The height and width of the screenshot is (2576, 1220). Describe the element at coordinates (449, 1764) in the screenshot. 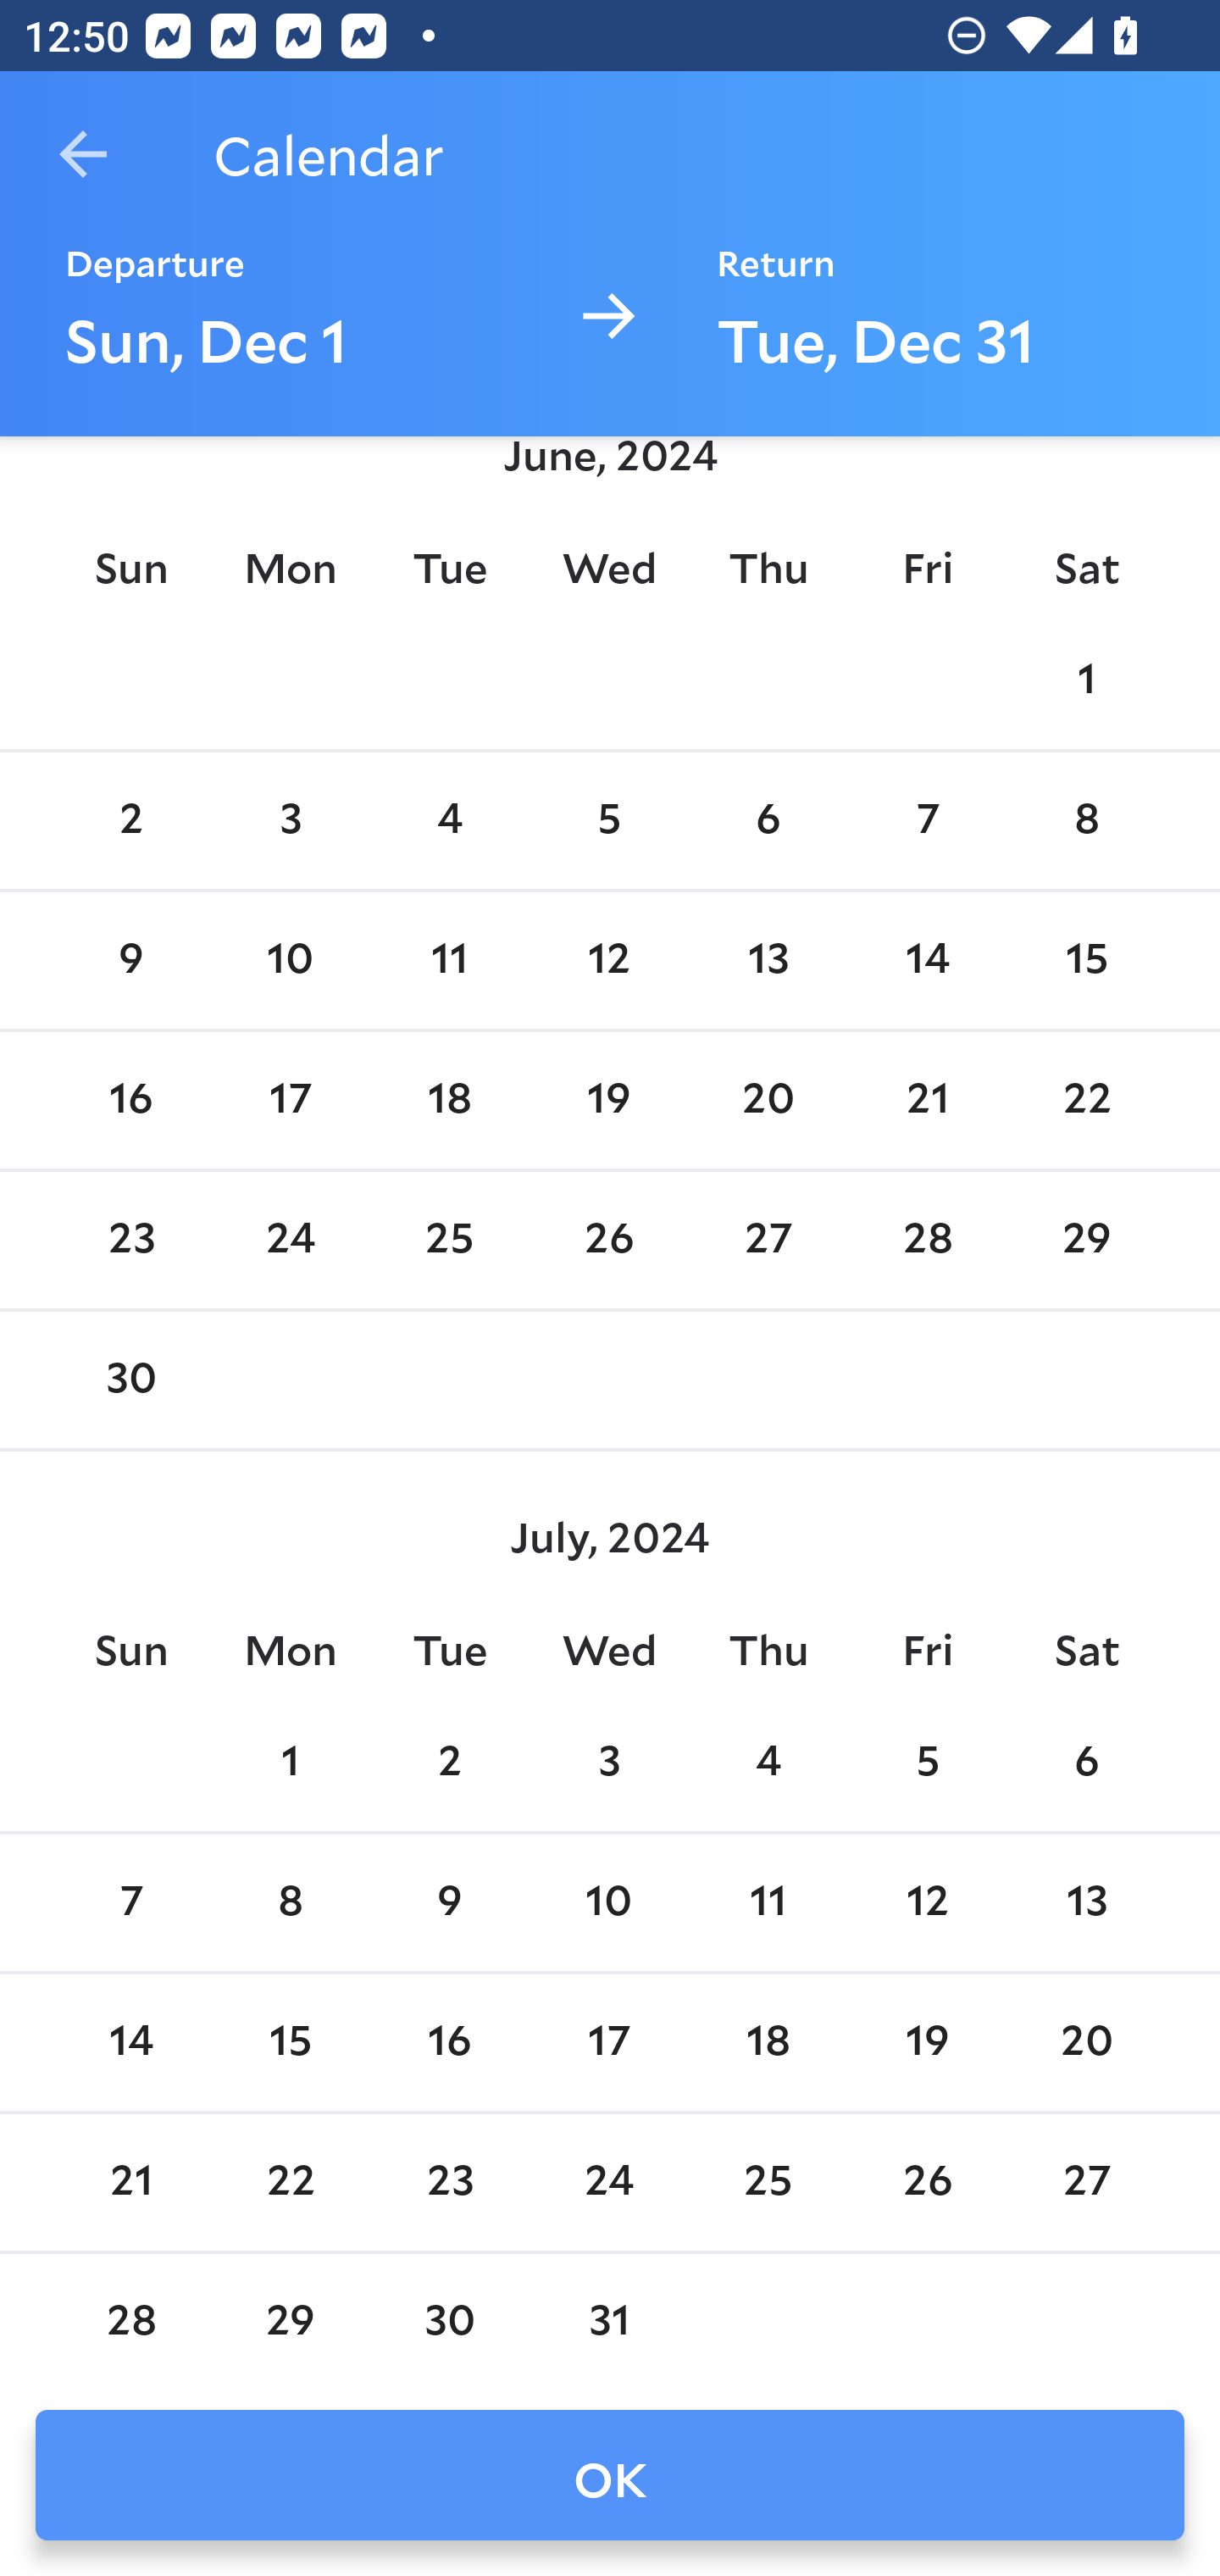

I see `2` at that location.